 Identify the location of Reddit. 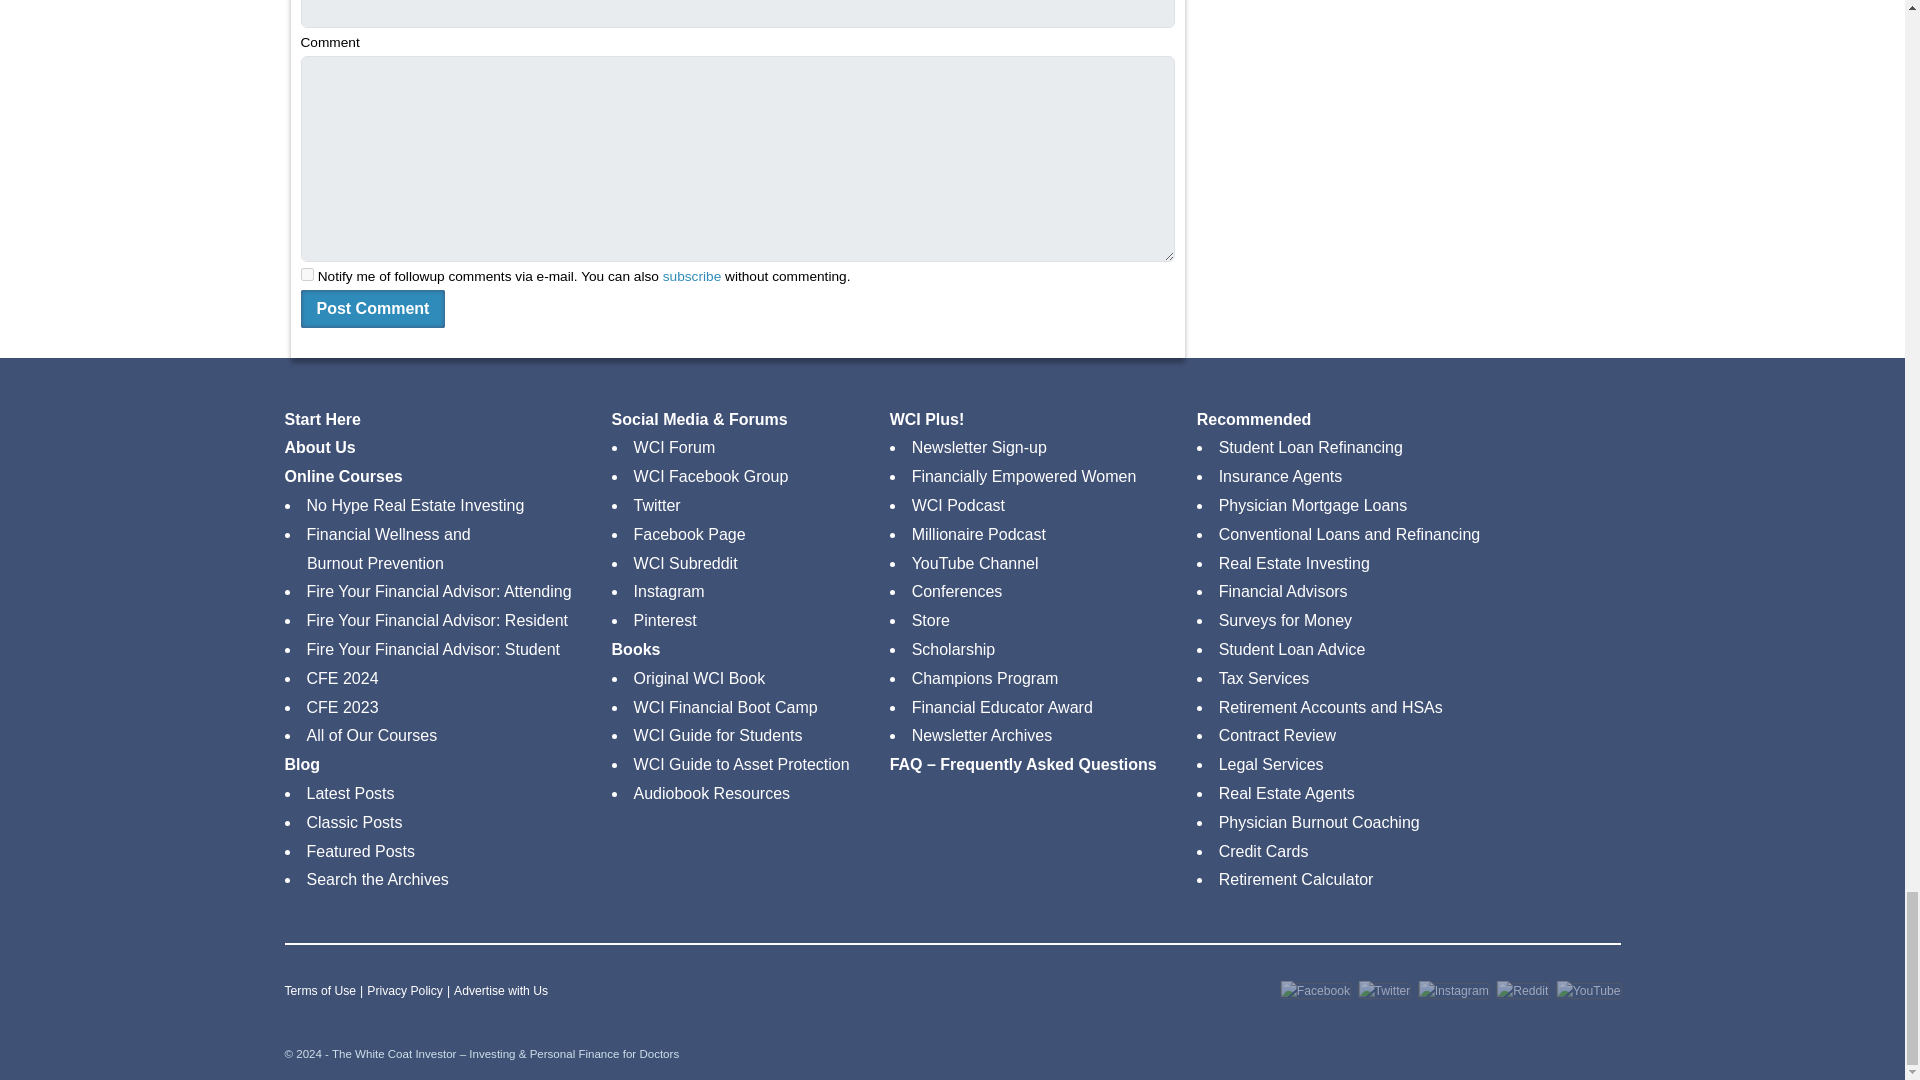
(1522, 992).